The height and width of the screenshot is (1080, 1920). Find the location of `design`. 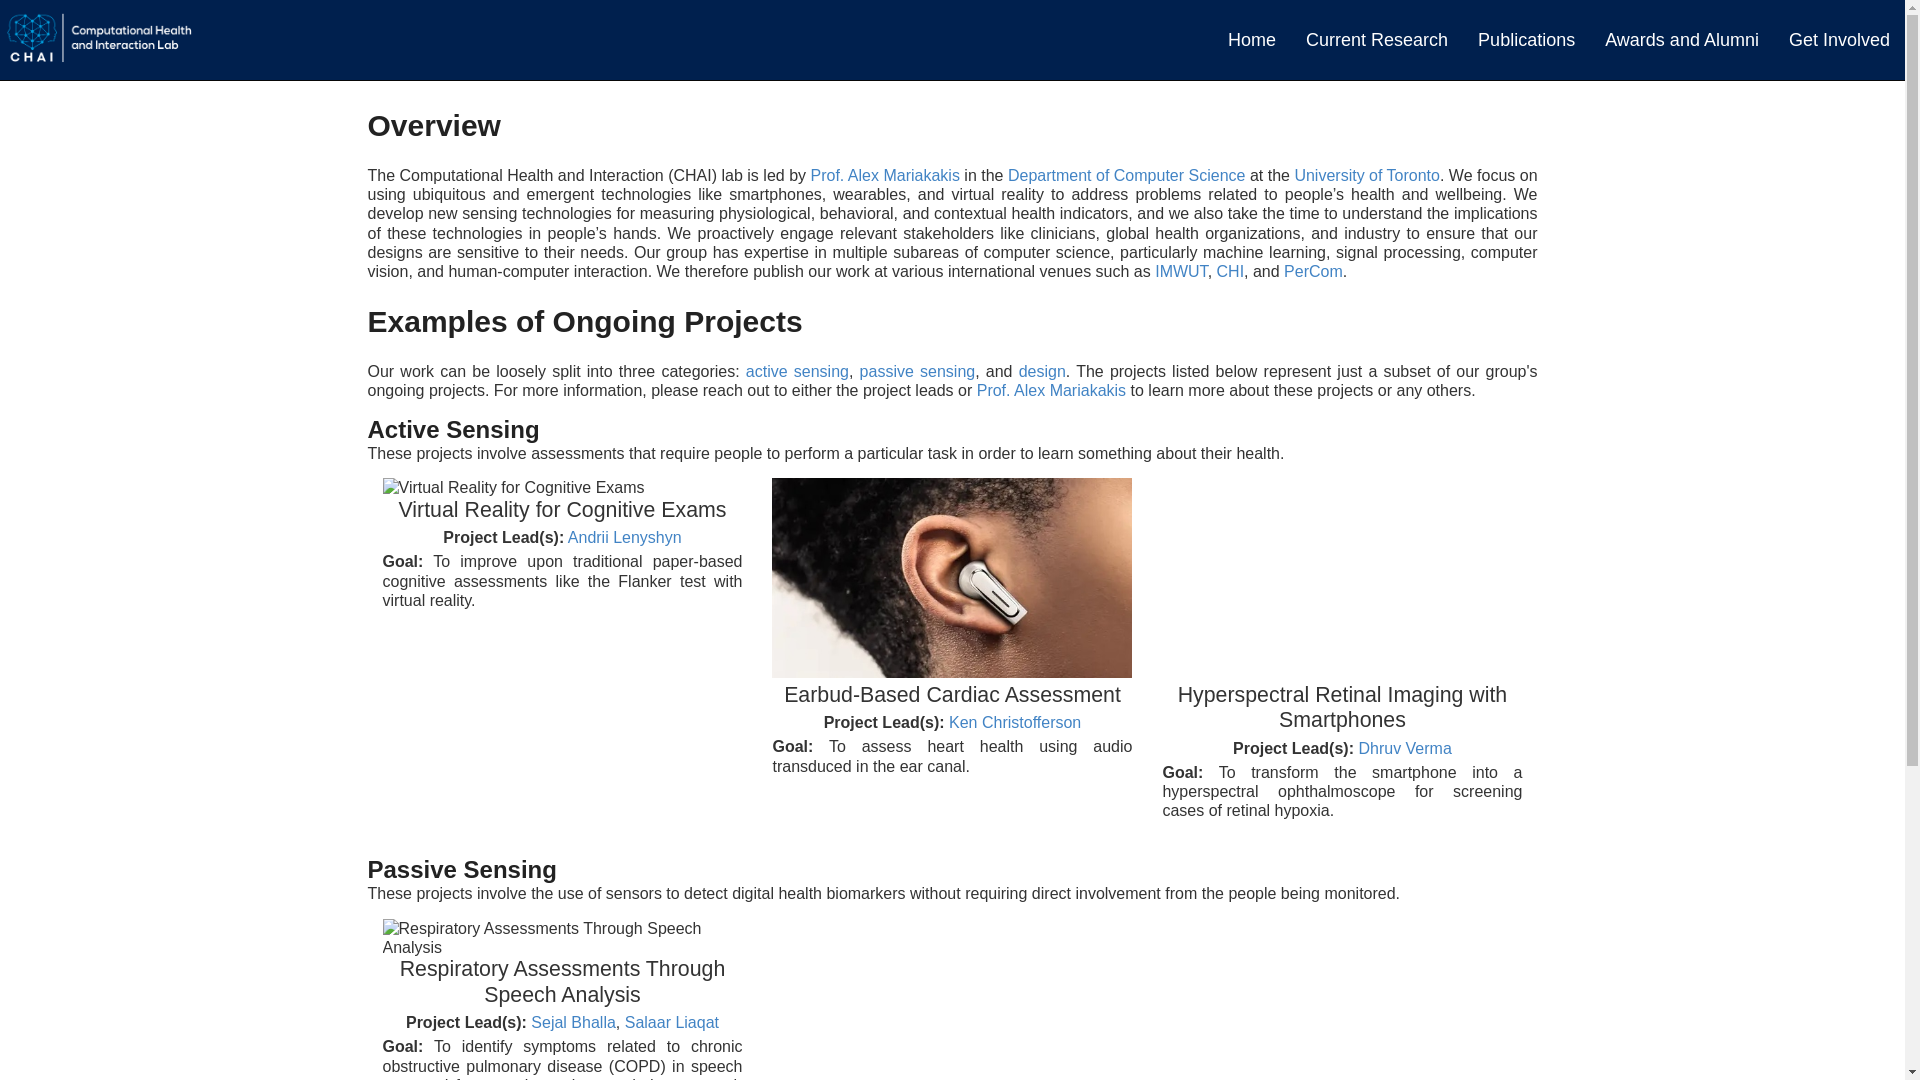

design is located at coordinates (1042, 371).